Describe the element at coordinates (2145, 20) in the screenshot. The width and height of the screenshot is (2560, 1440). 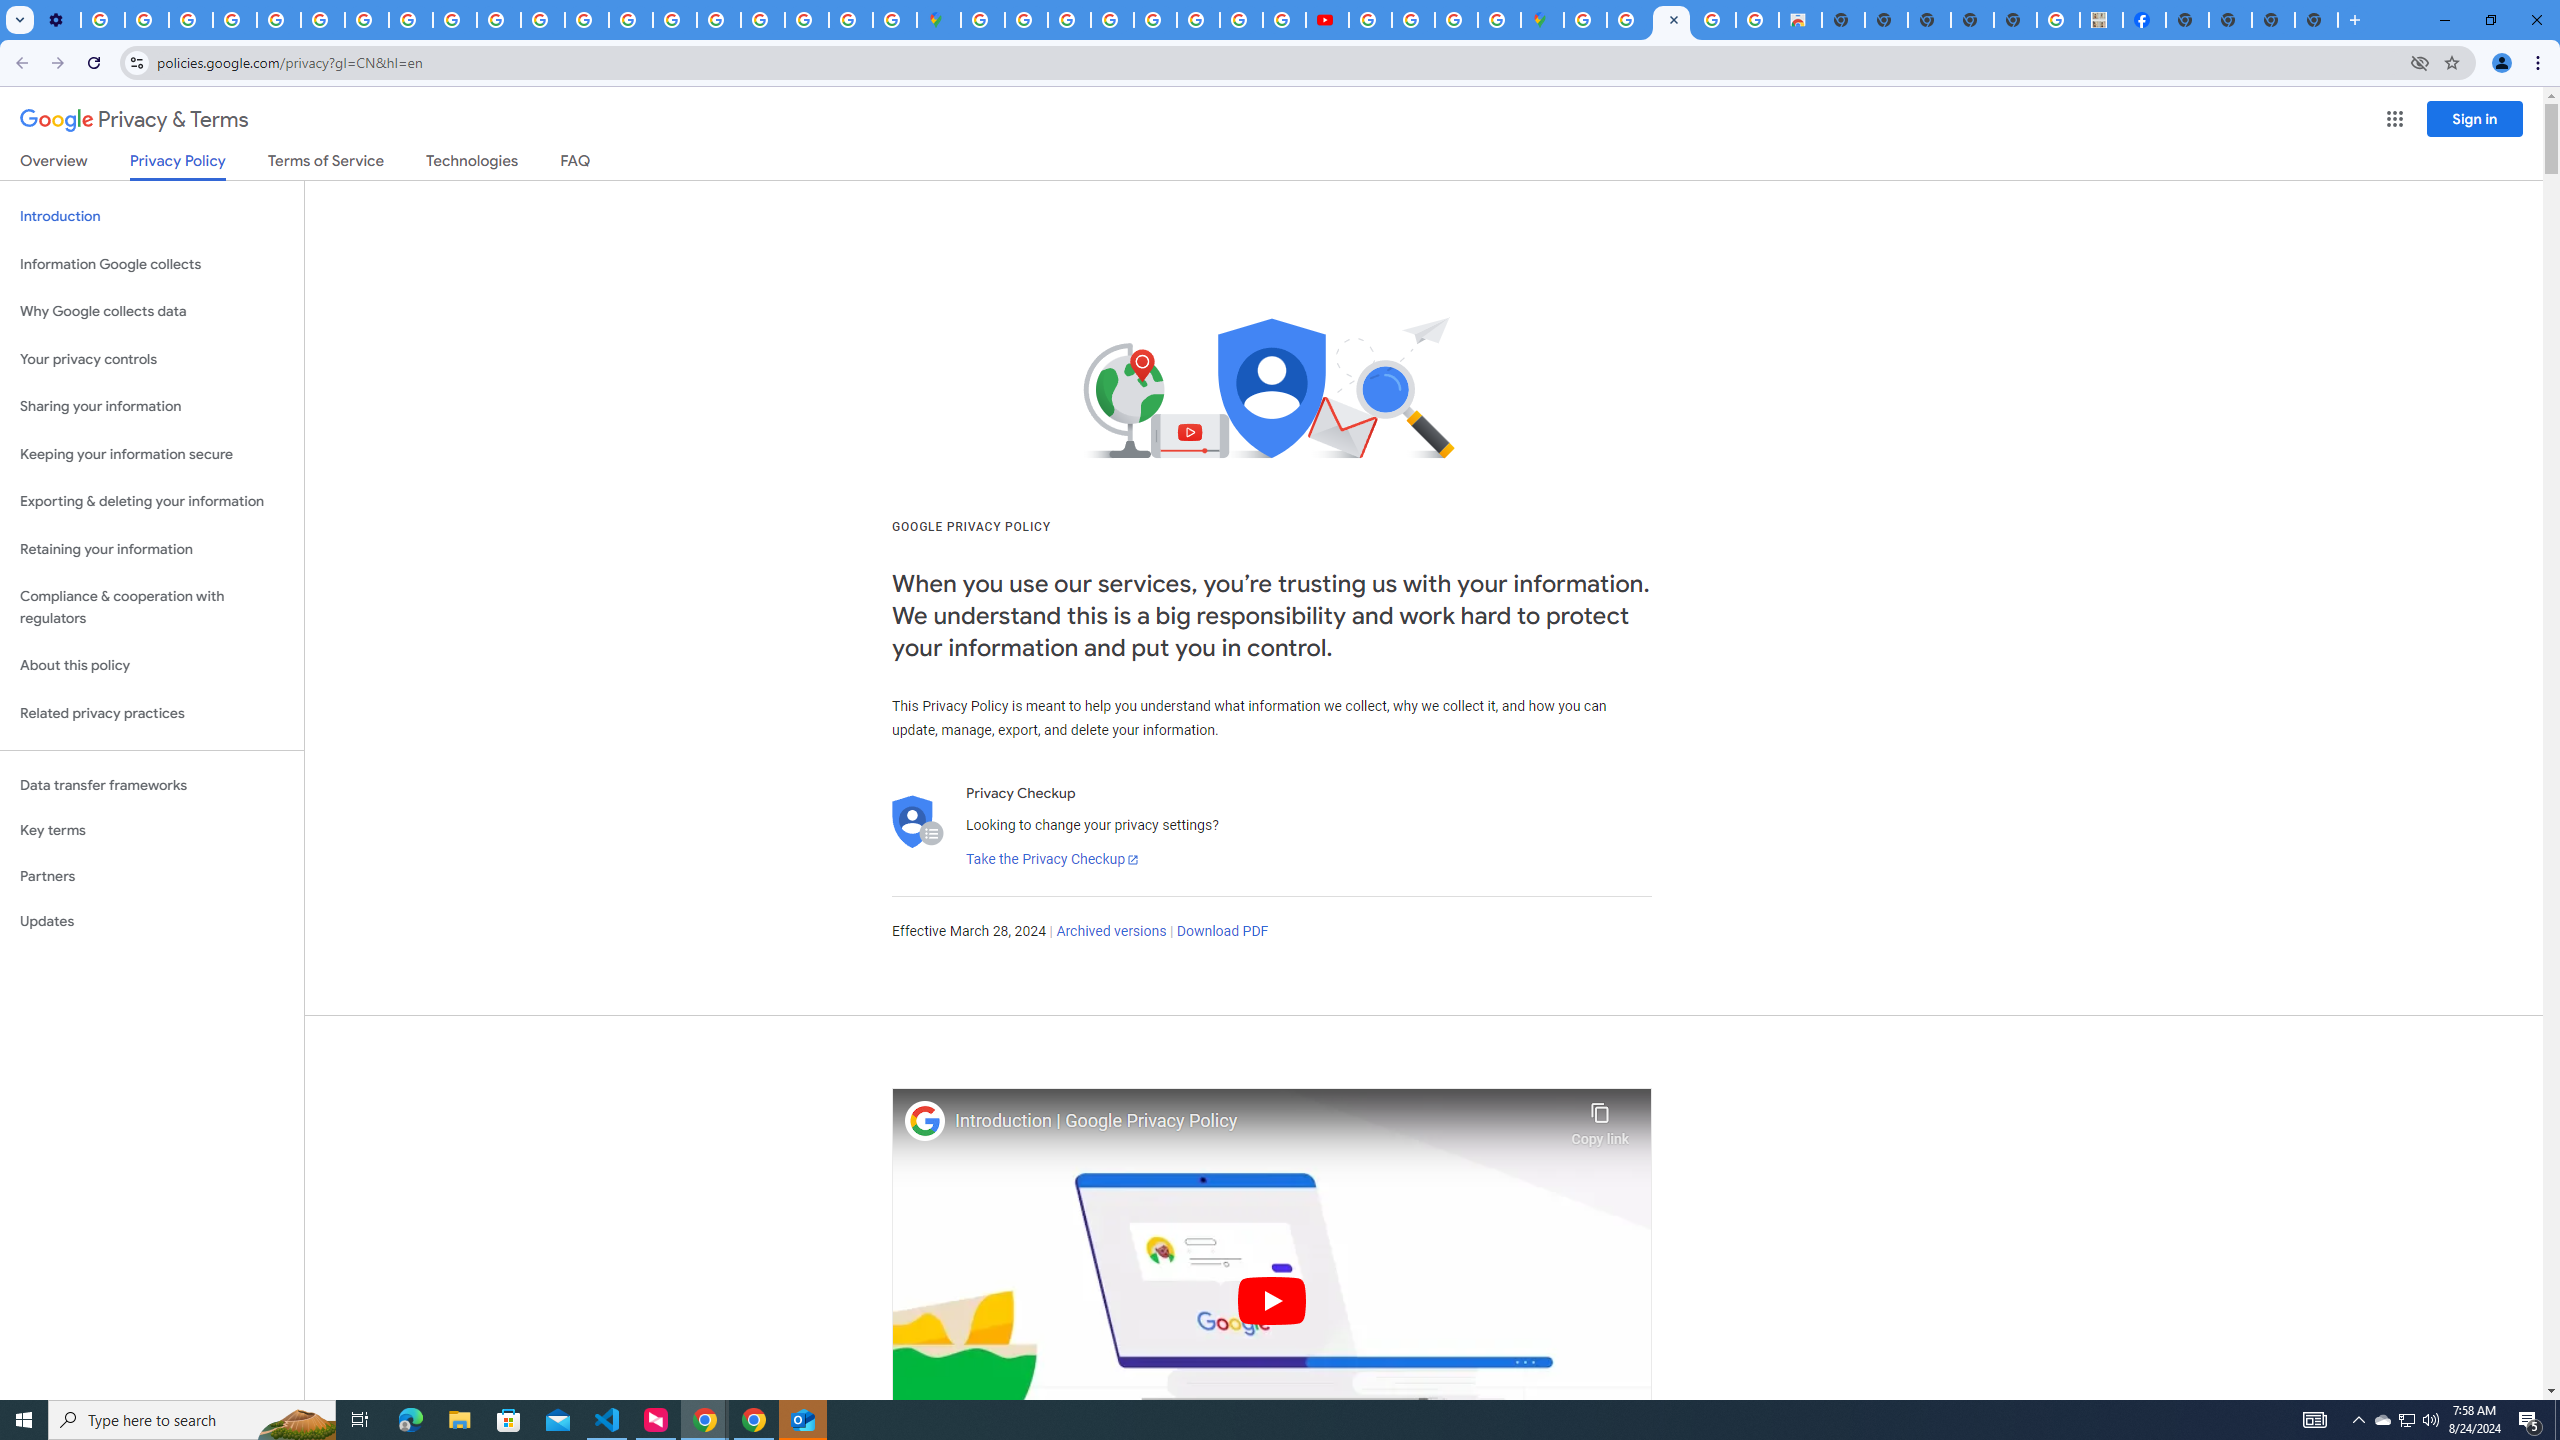
I see `Miley Cyrus | Facebook` at that location.